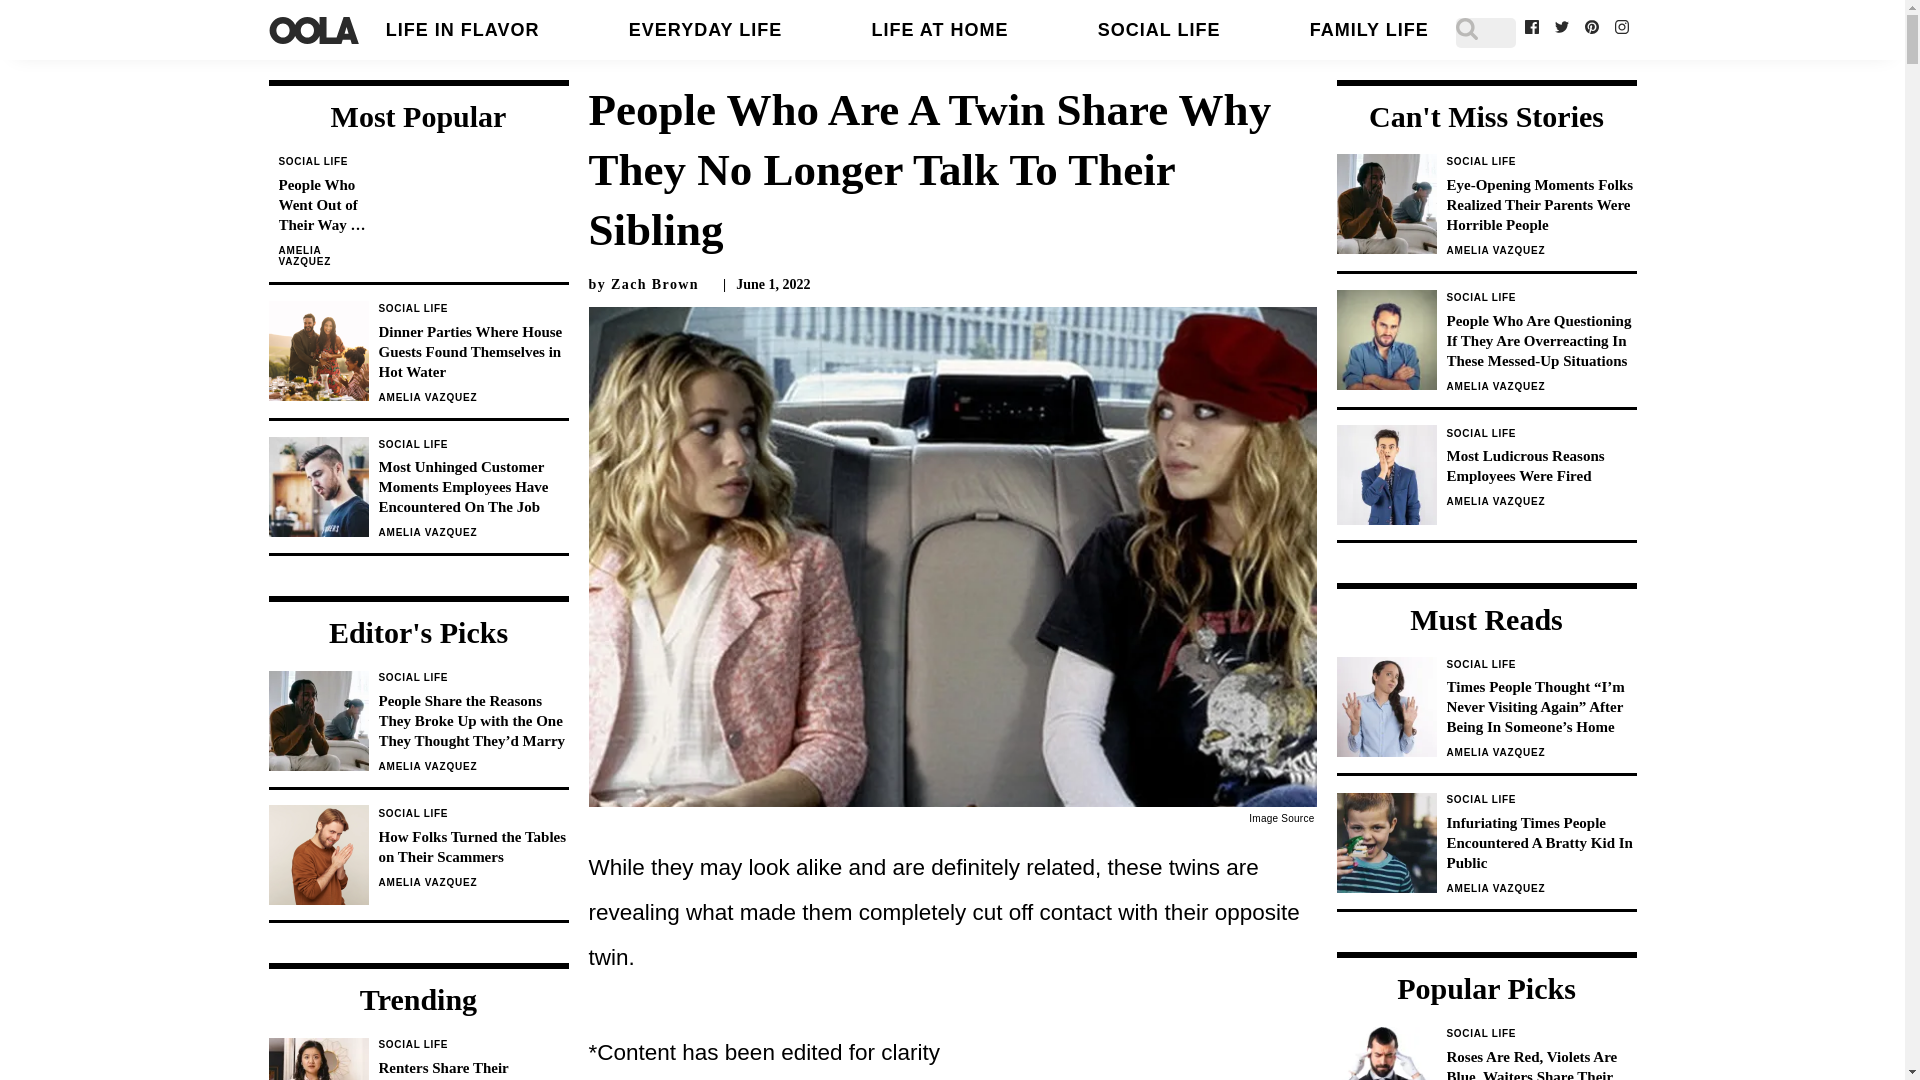  What do you see at coordinates (462, 30) in the screenshot?
I see `LIFE IN FLAVOR` at bounding box center [462, 30].